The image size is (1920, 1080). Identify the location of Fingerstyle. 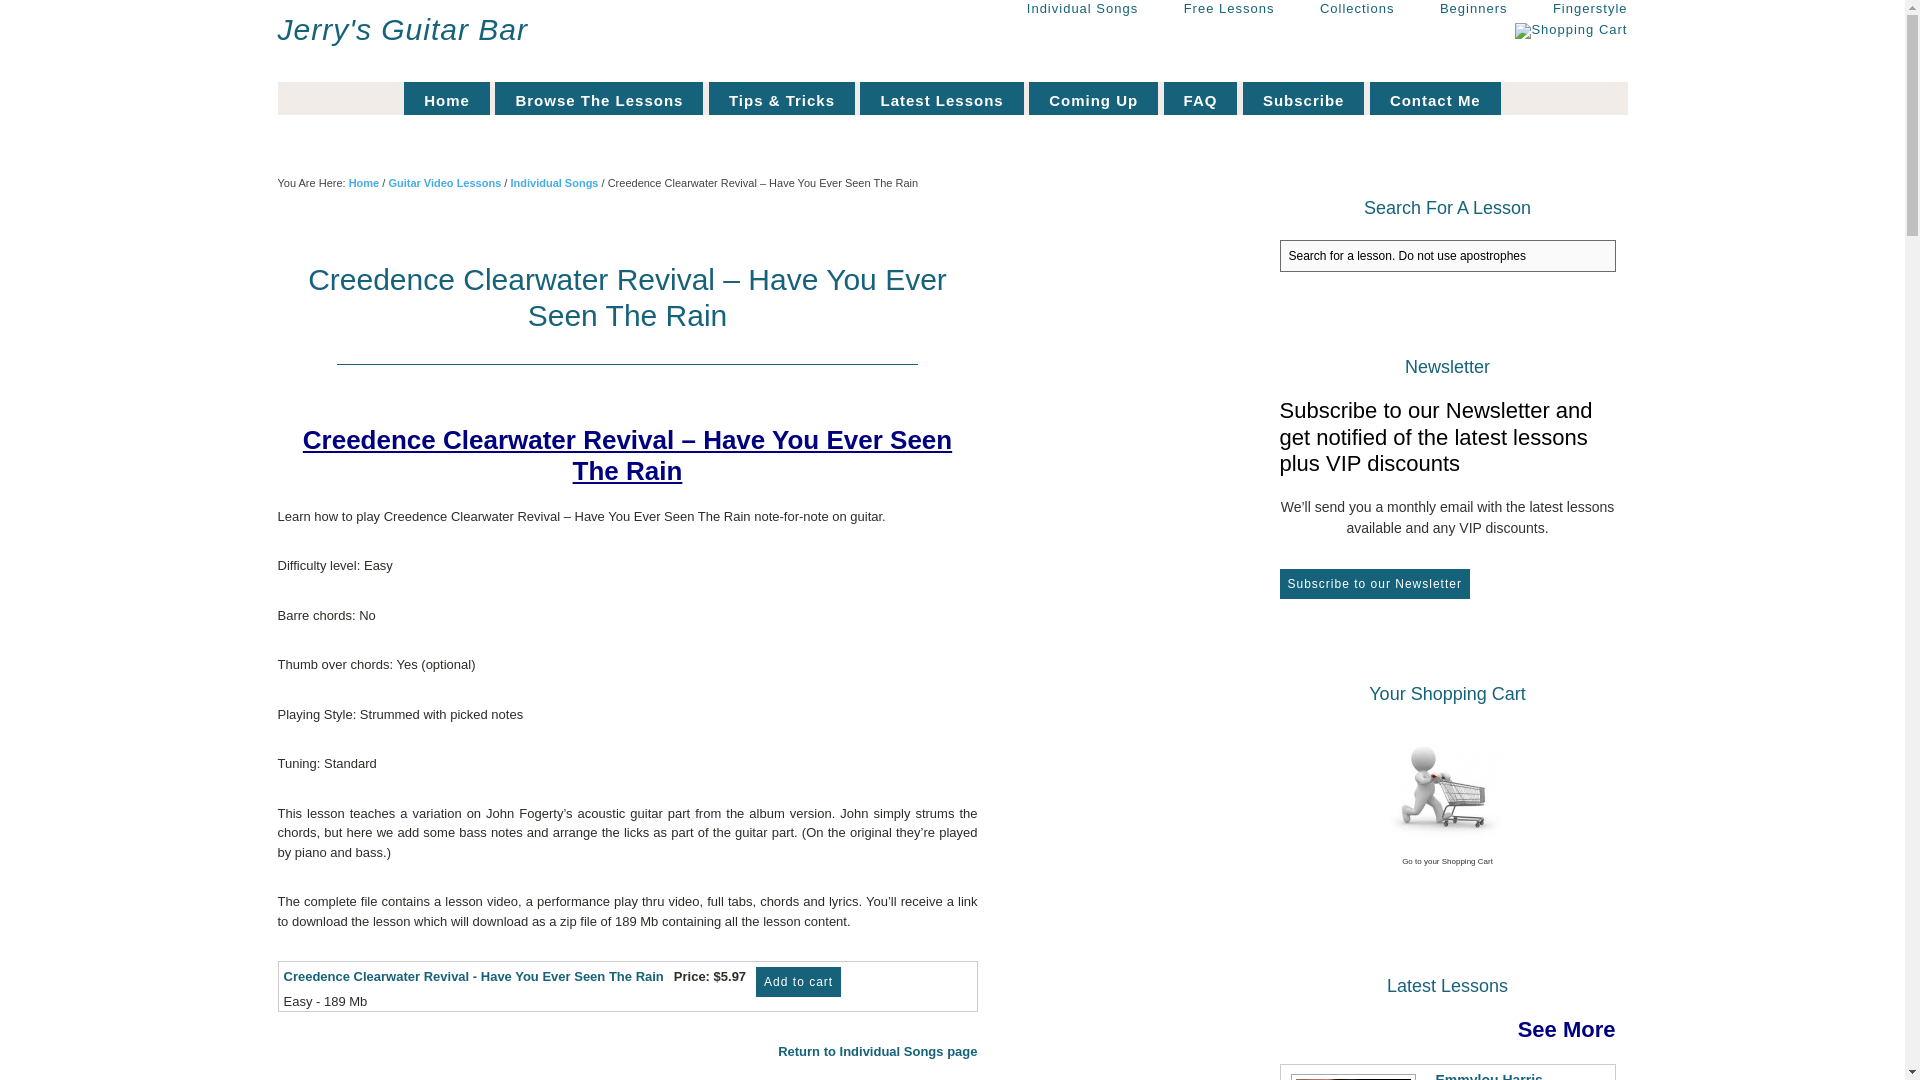
(1570, 11).